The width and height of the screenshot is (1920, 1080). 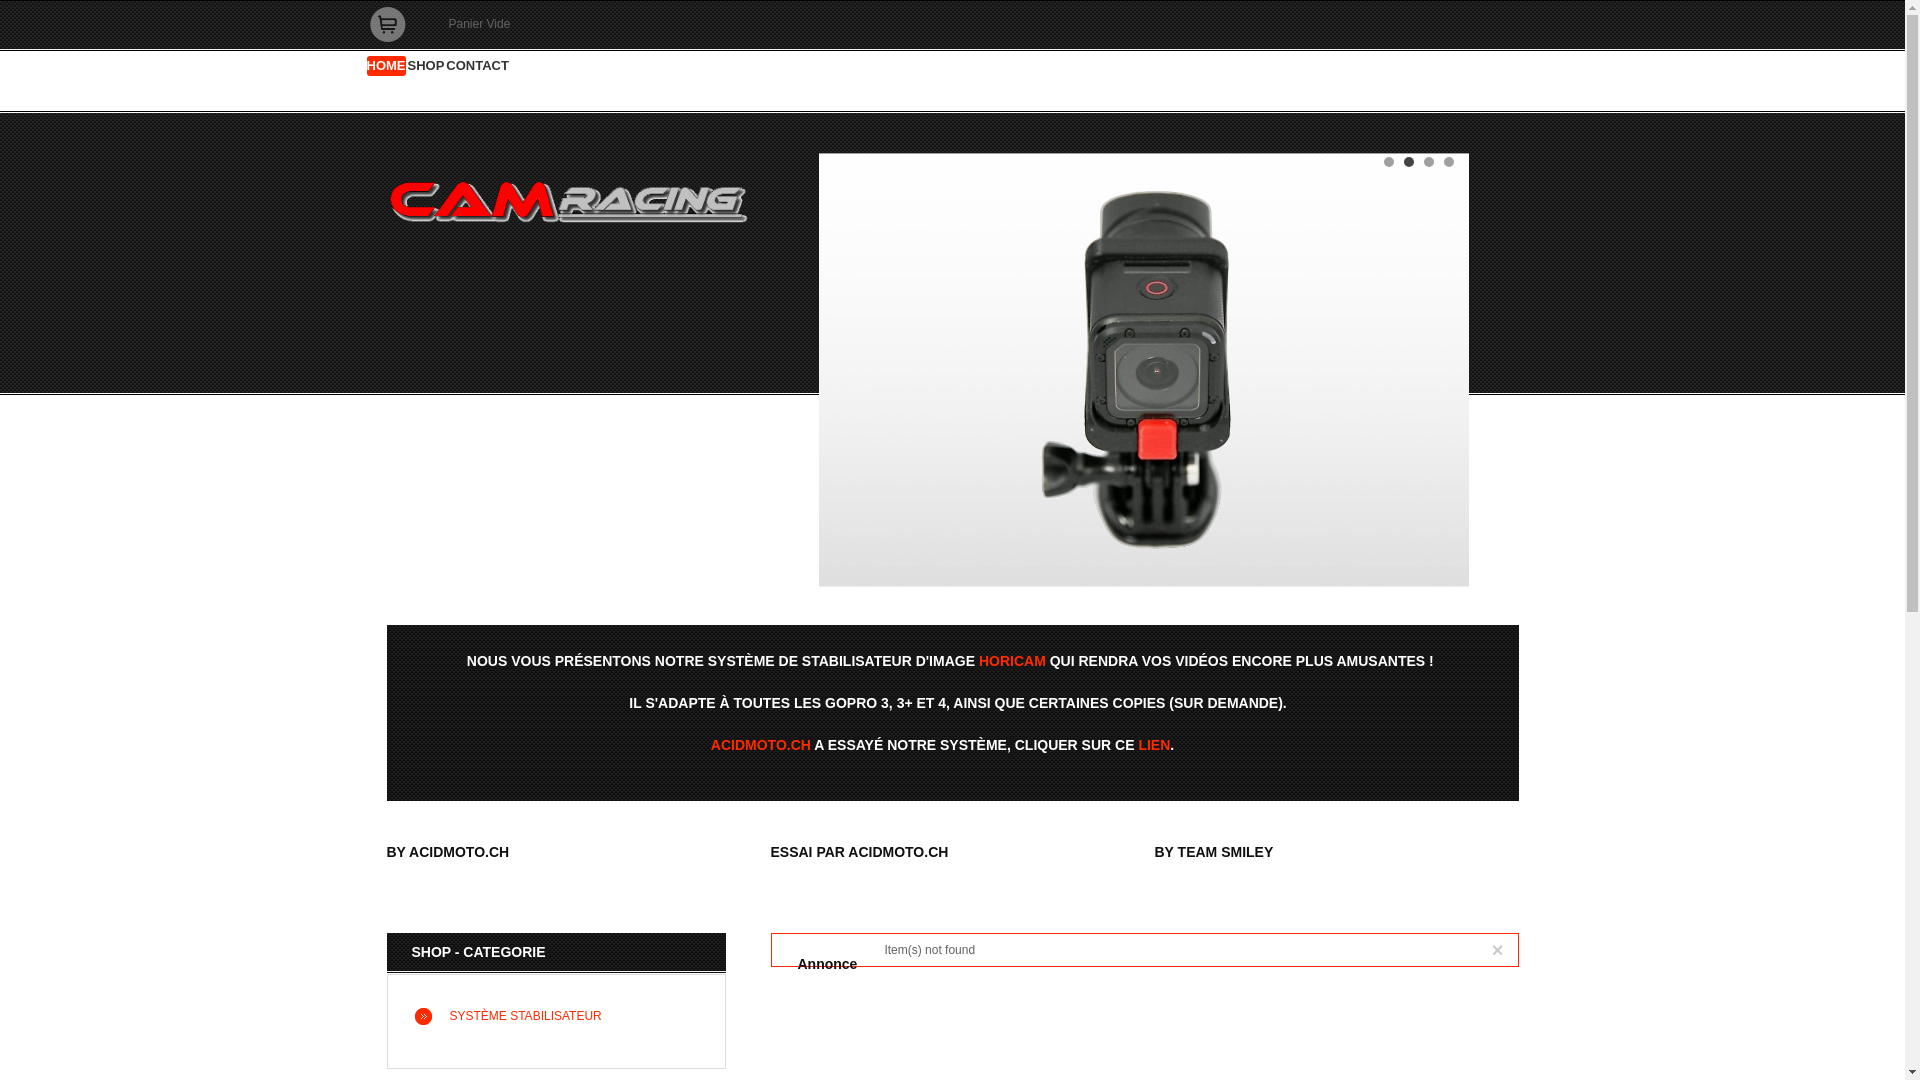 I want to click on HOME, so click(x=386, y=66).